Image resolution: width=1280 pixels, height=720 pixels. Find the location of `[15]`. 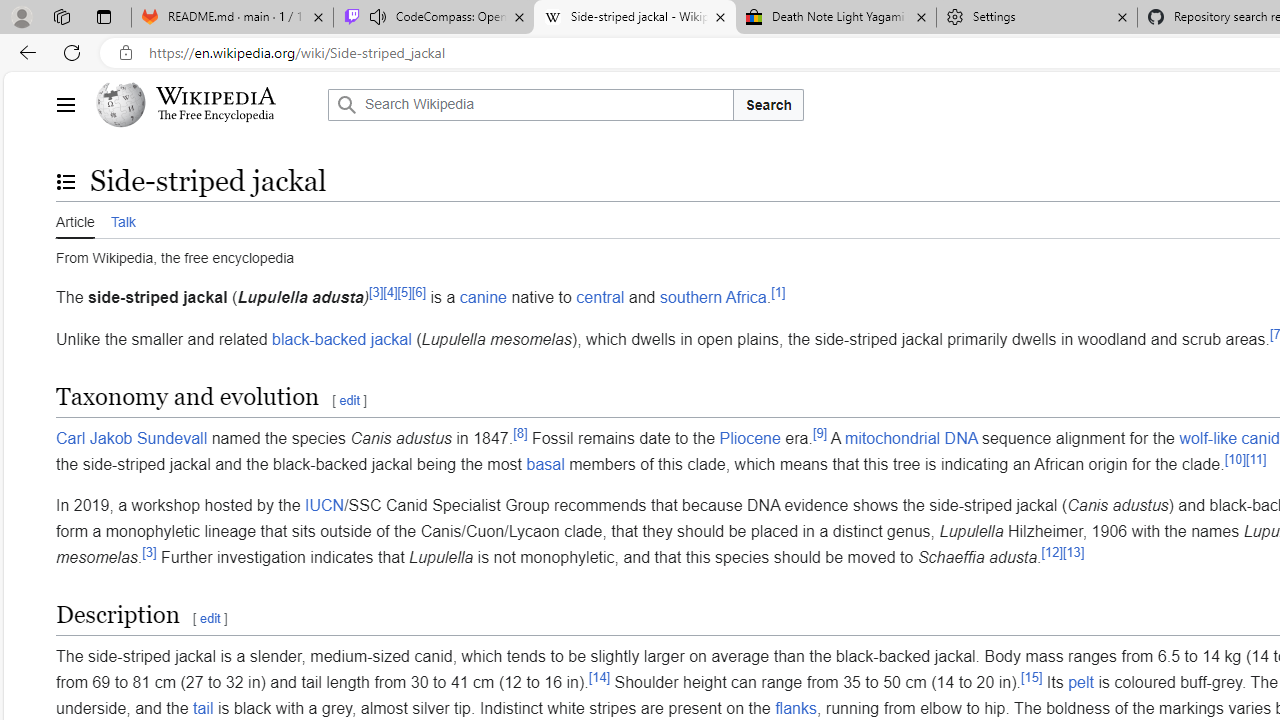

[15] is located at coordinates (1032, 676).